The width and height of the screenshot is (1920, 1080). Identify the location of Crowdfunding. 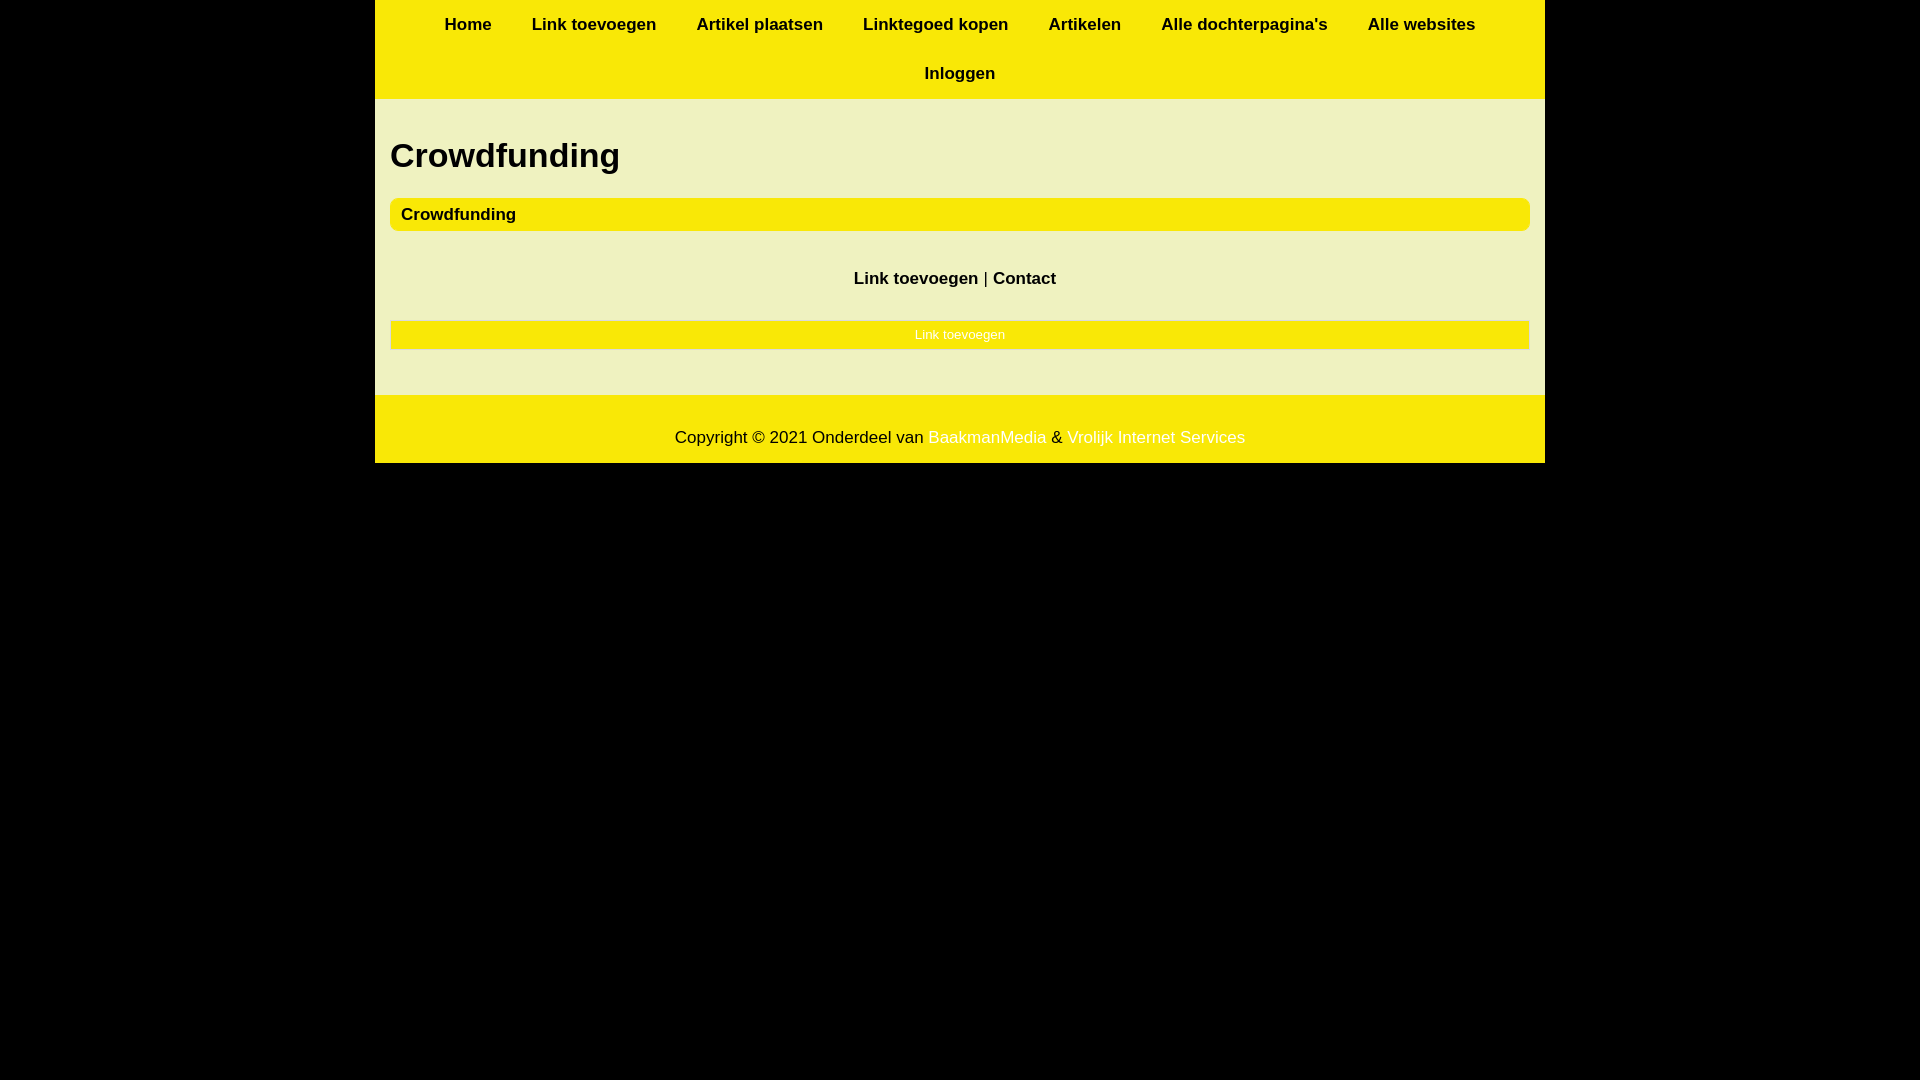
(458, 214).